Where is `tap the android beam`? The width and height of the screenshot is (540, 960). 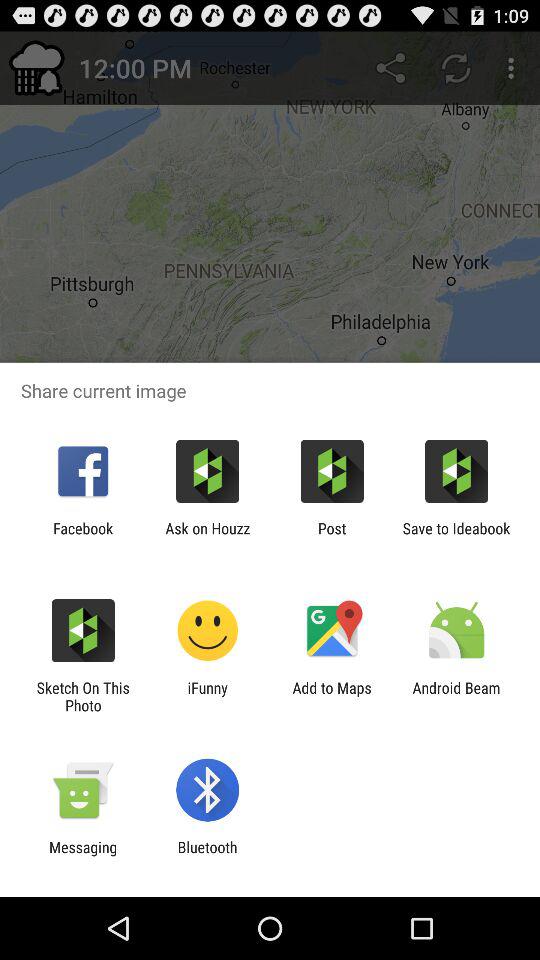
tap the android beam is located at coordinates (456, 696).